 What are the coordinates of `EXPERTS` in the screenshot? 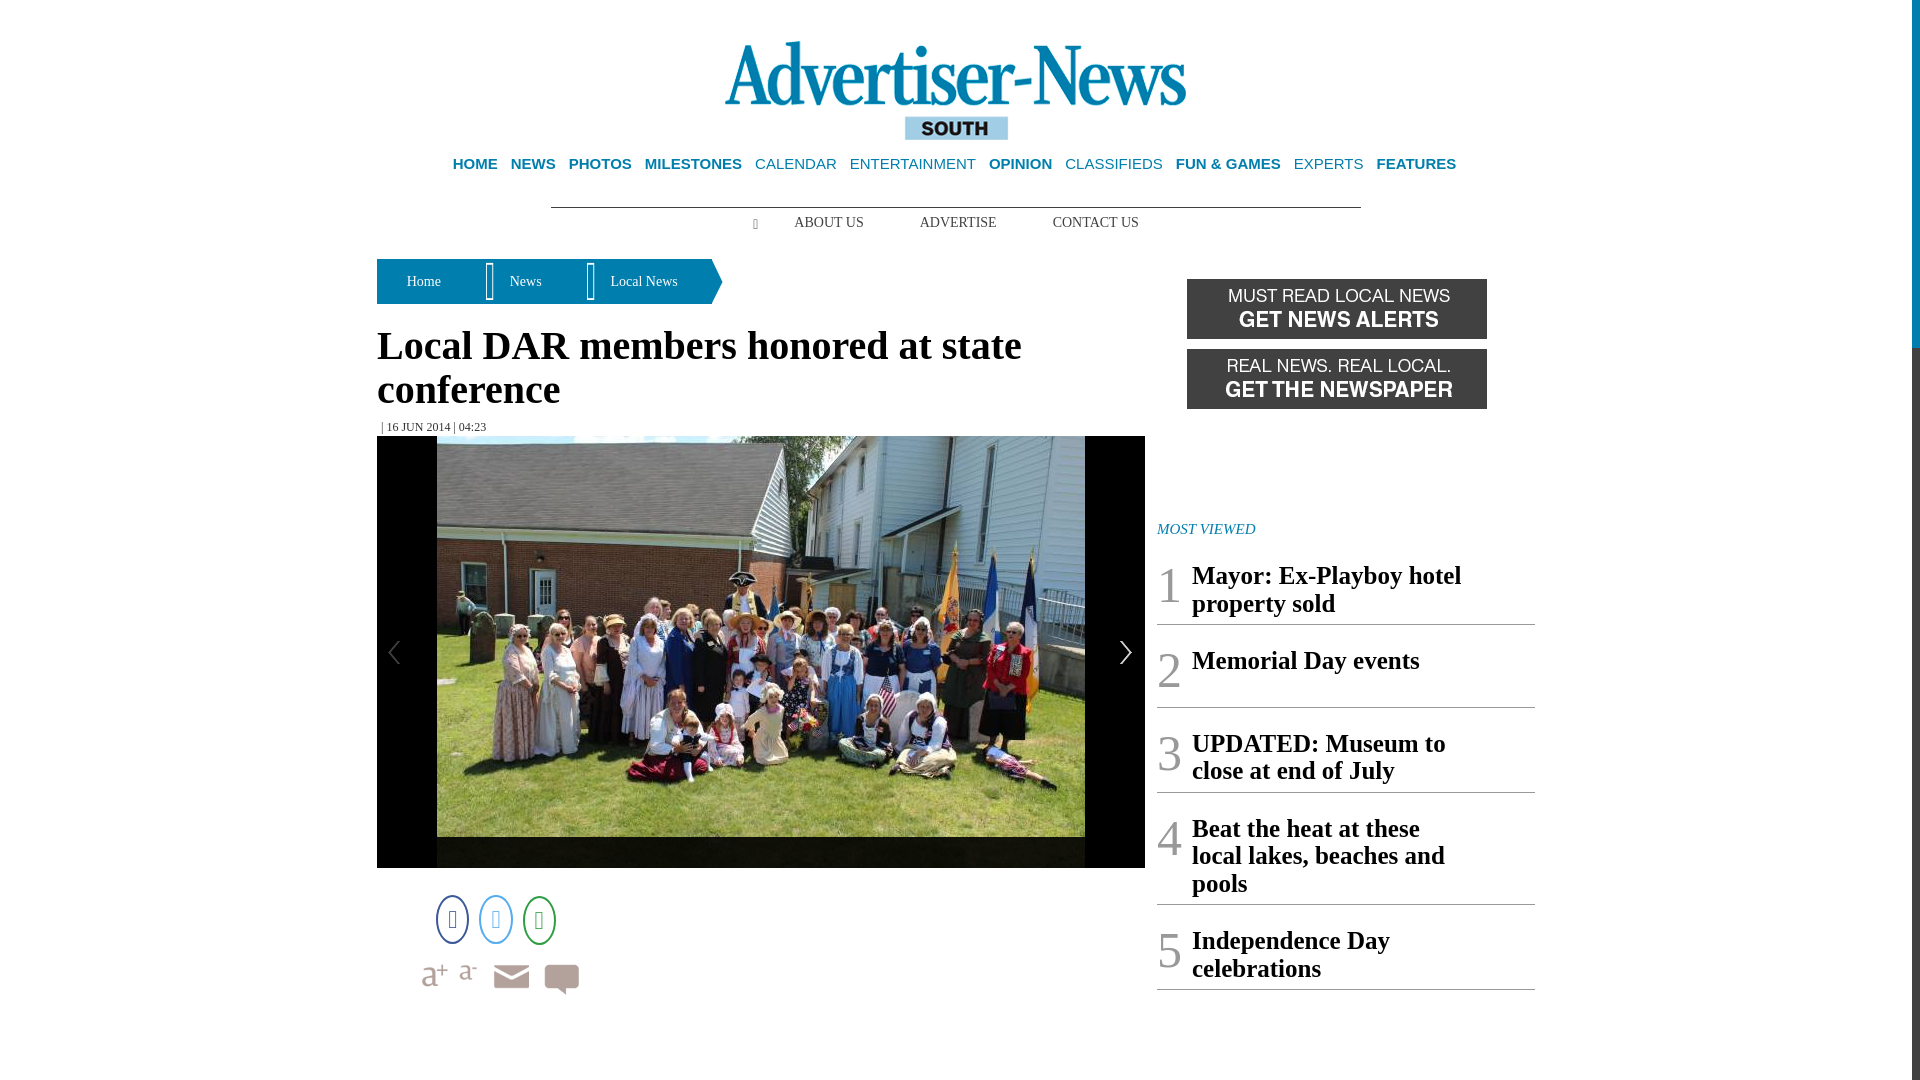 It's located at (1328, 163).